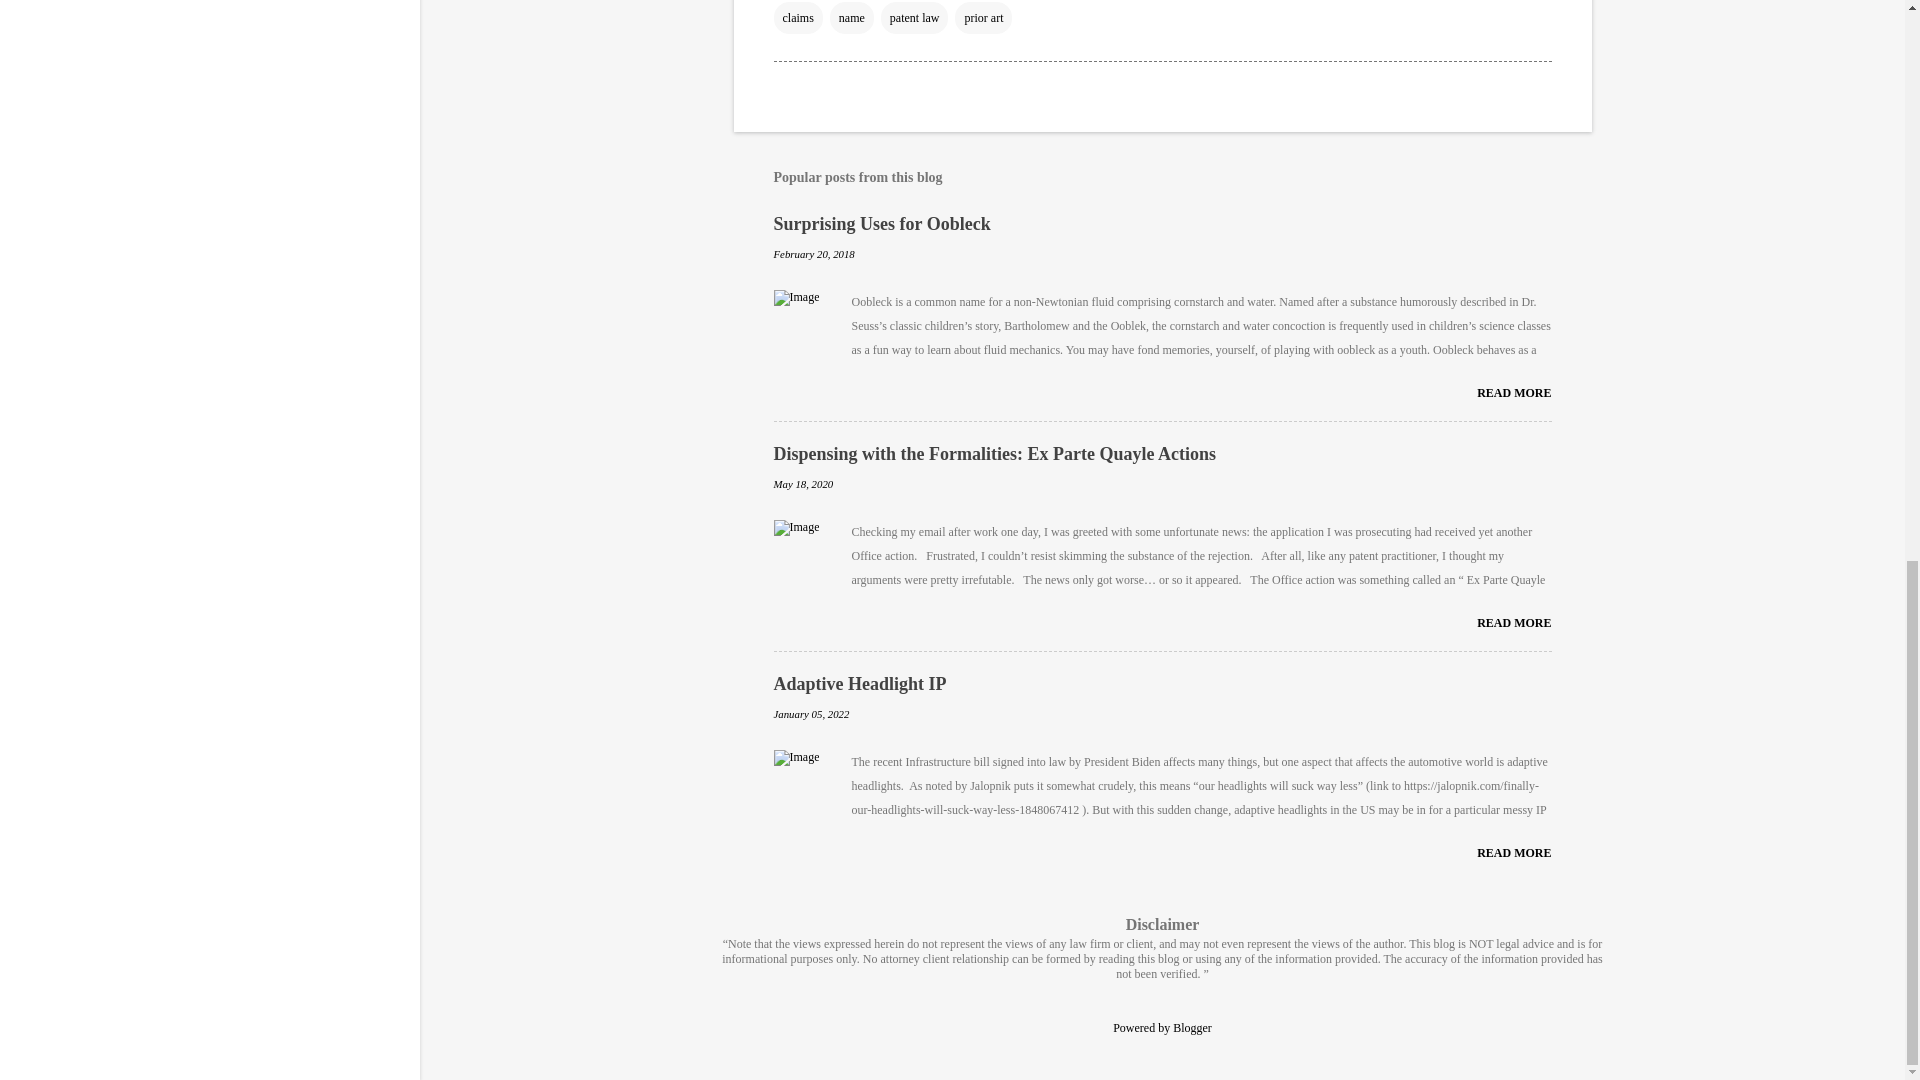  Describe the element at coordinates (814, 254) in the screenshot. I see `permanent link` at that location.